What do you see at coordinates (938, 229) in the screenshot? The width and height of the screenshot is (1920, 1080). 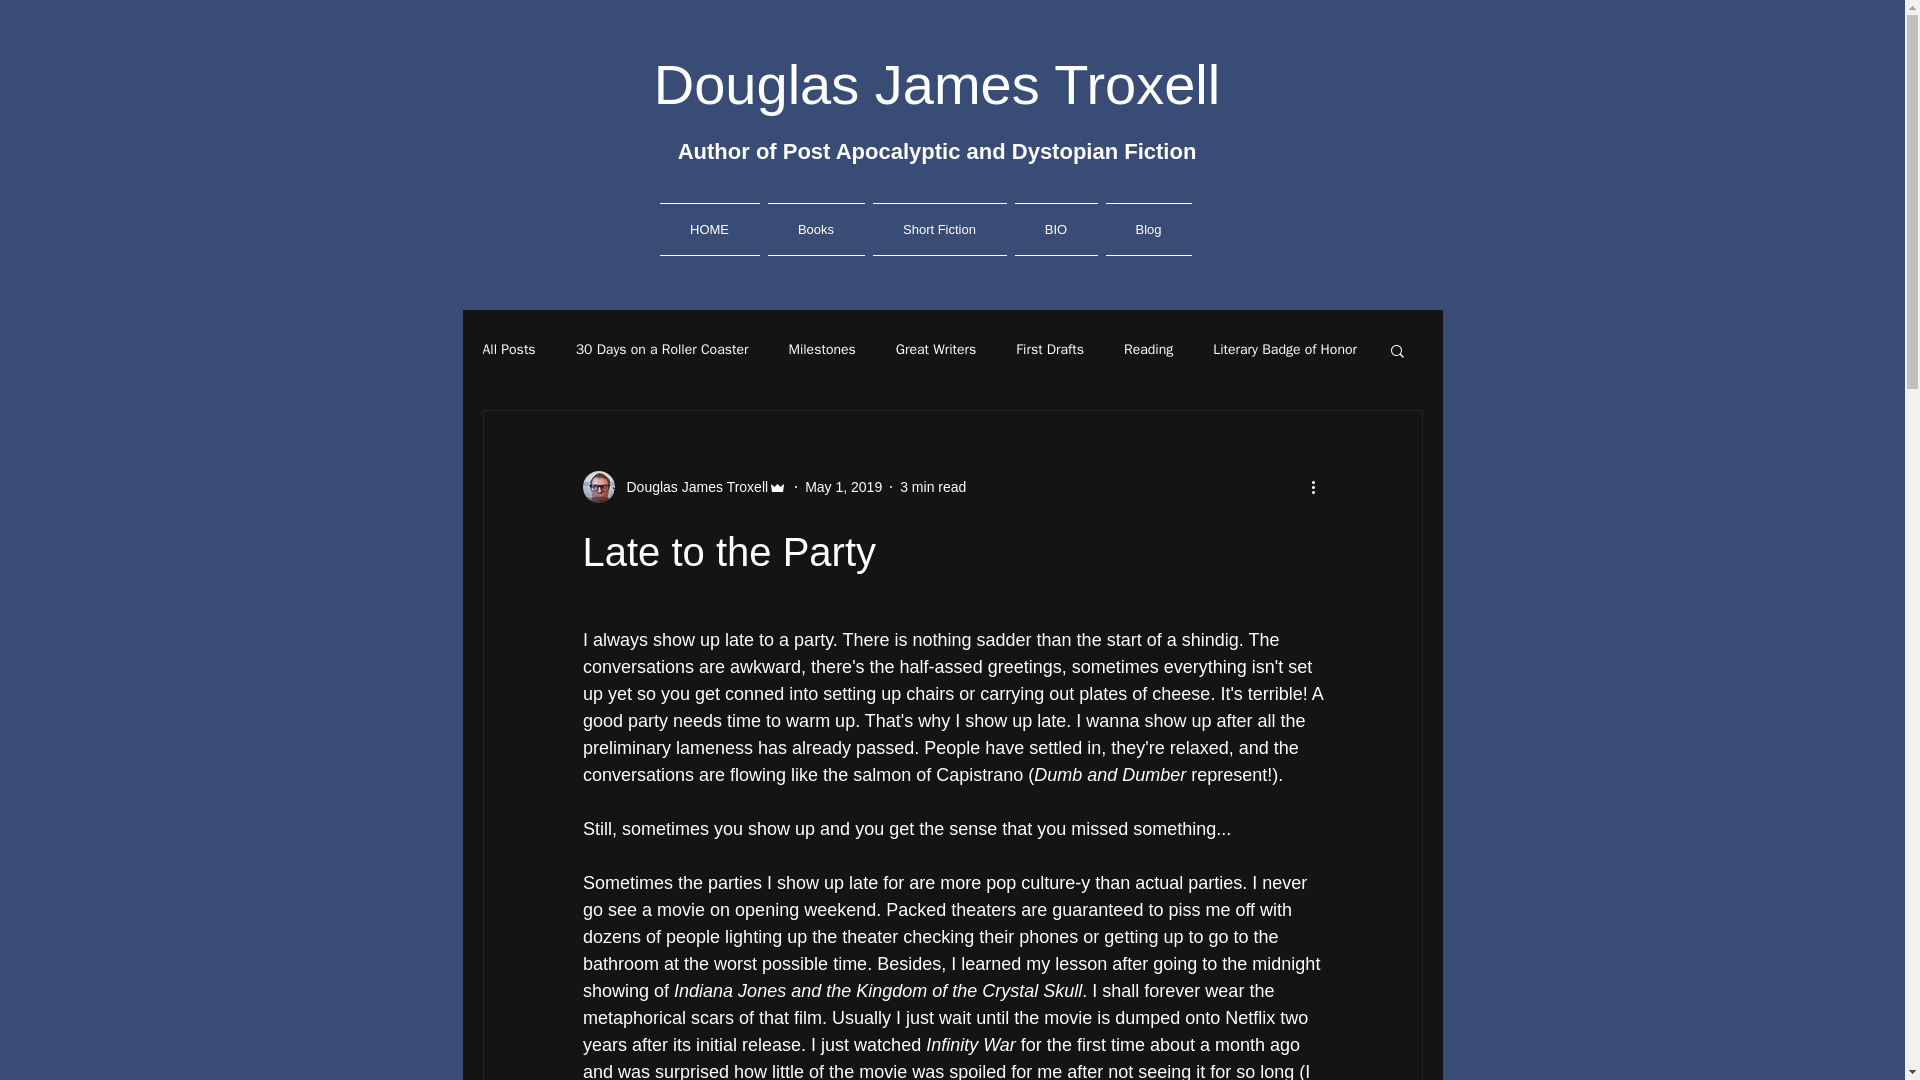 I see `Short Fiction` at bounding box center [938, 229].